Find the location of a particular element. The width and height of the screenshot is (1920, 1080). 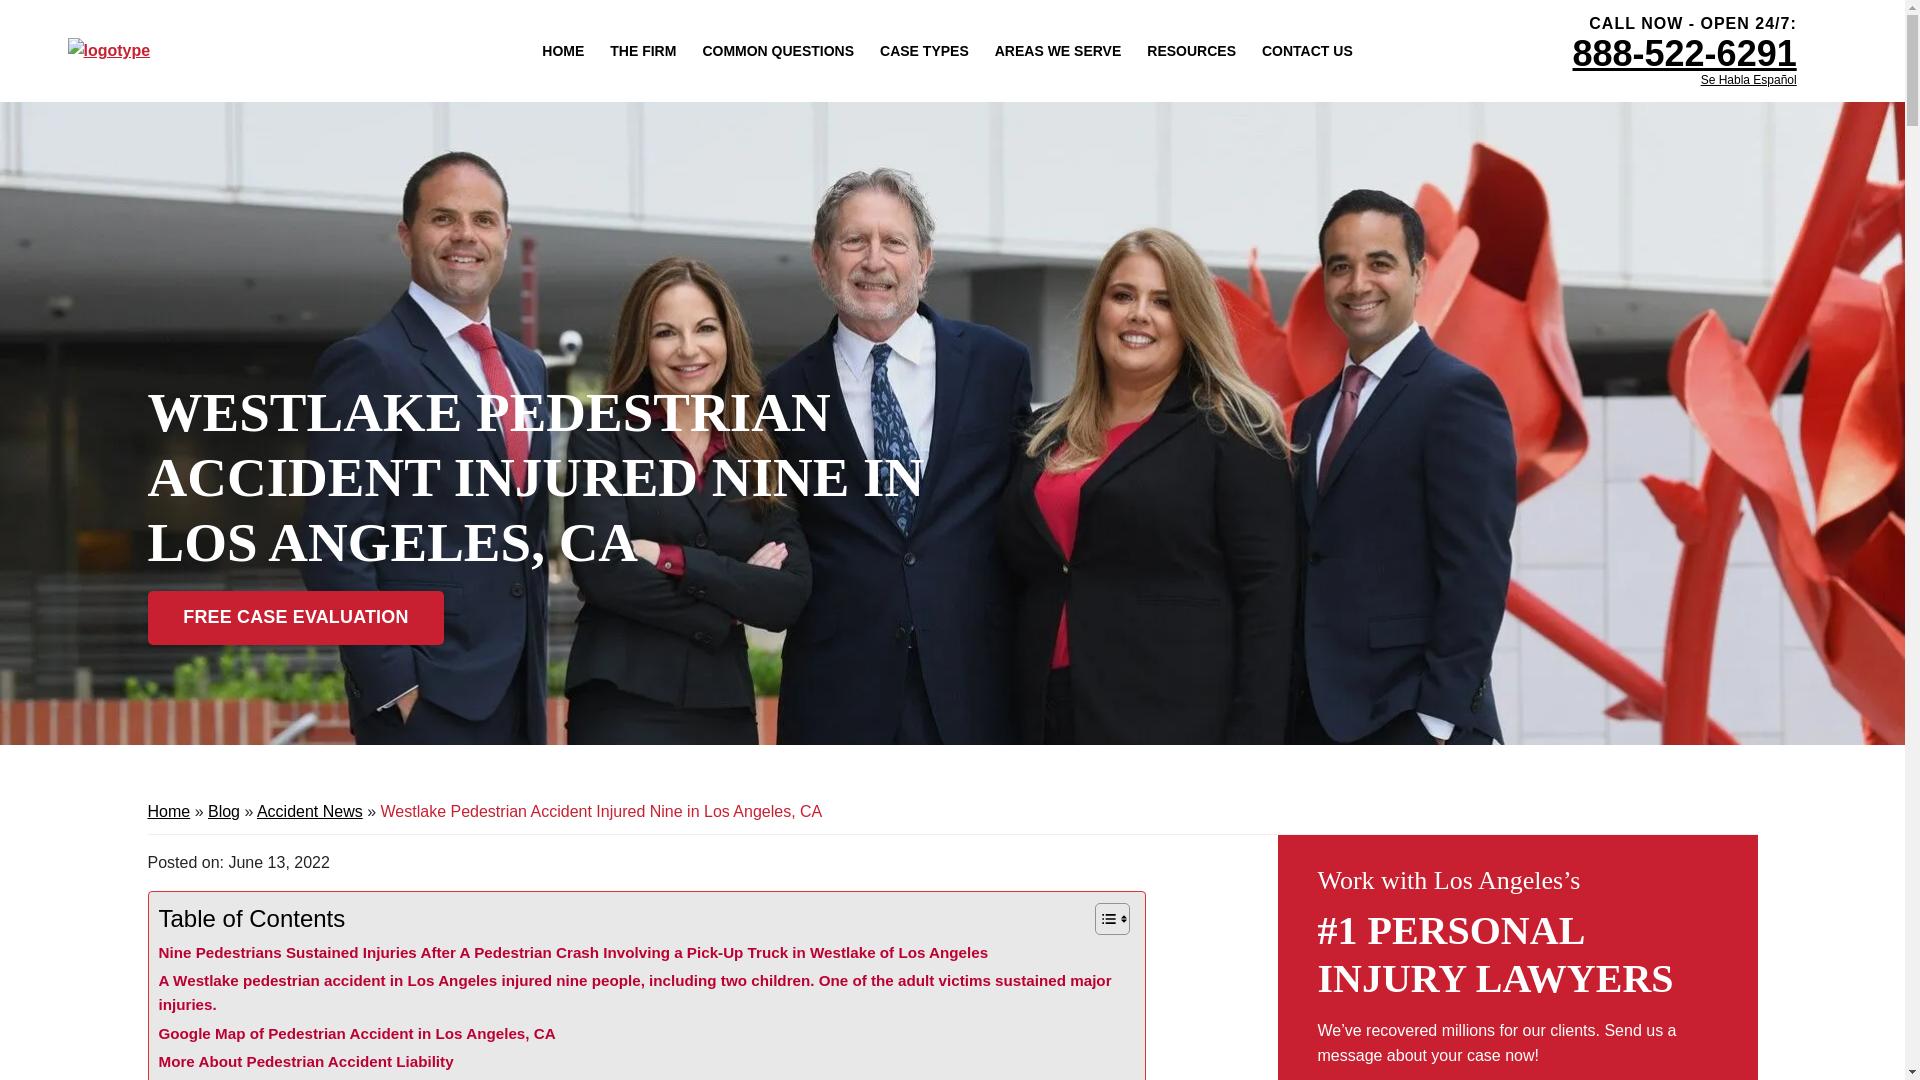

AREAS WE SERVE is located at coordinates (1058, 50).